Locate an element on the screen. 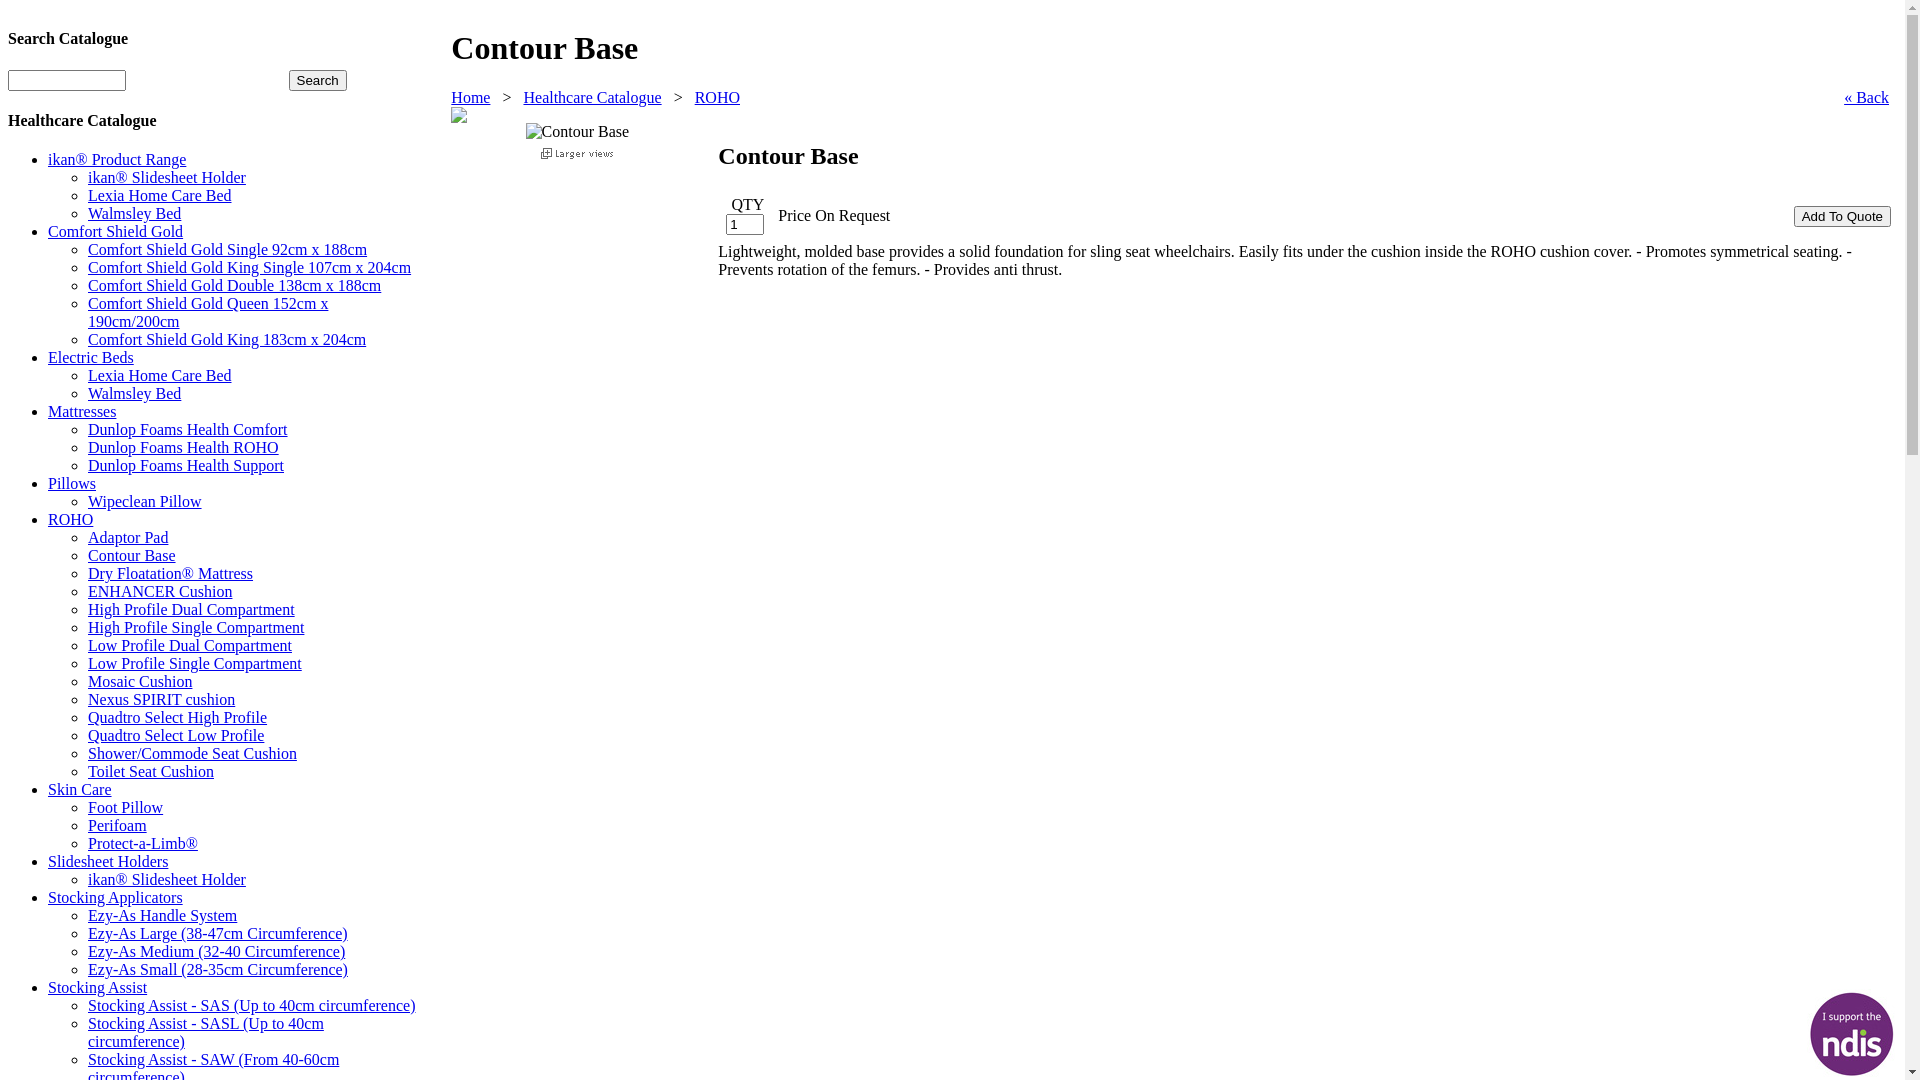  Toilet Seat Cushion is located at coordinates (151, 772).